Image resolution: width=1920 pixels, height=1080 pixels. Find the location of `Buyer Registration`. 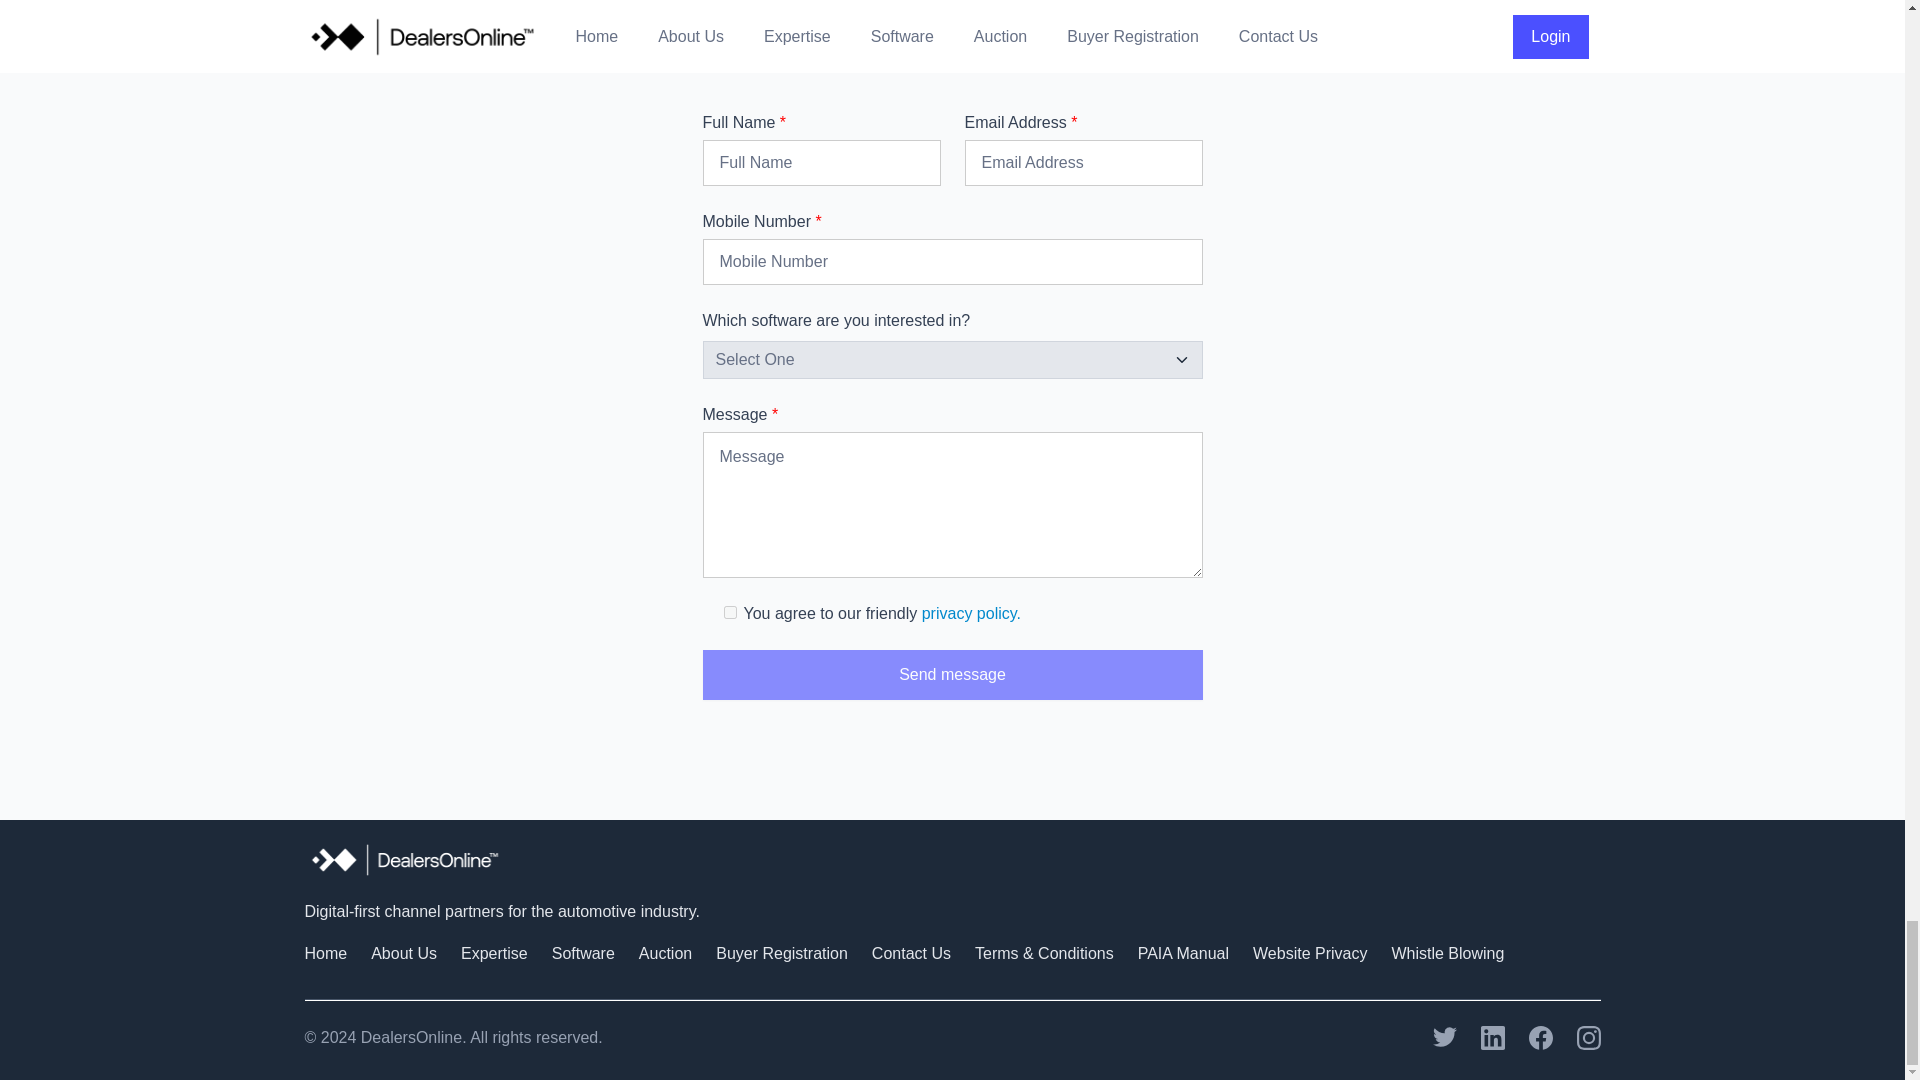

Buyer Registration is located at coordinates (782, 953).